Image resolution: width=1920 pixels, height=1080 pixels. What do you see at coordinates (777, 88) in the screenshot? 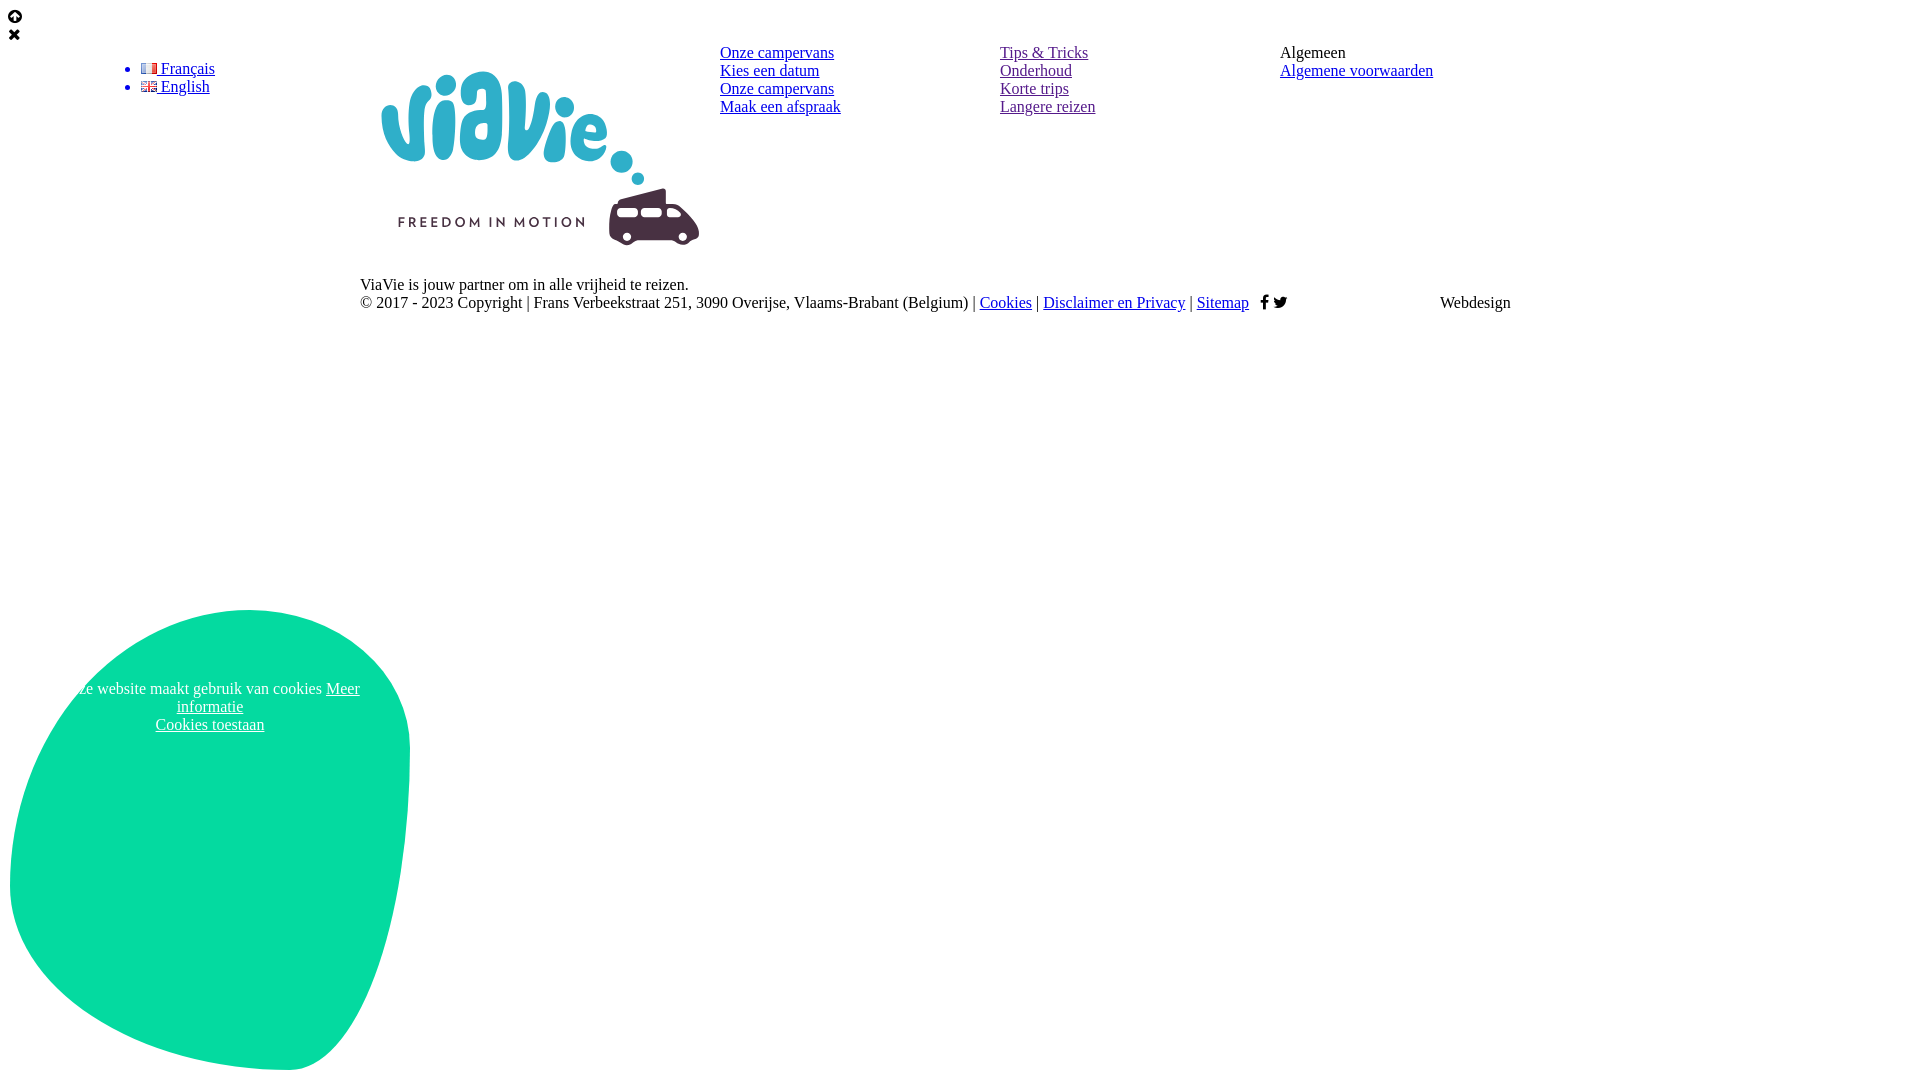
I see `Onze campervans` at bounding box center [777, 88].